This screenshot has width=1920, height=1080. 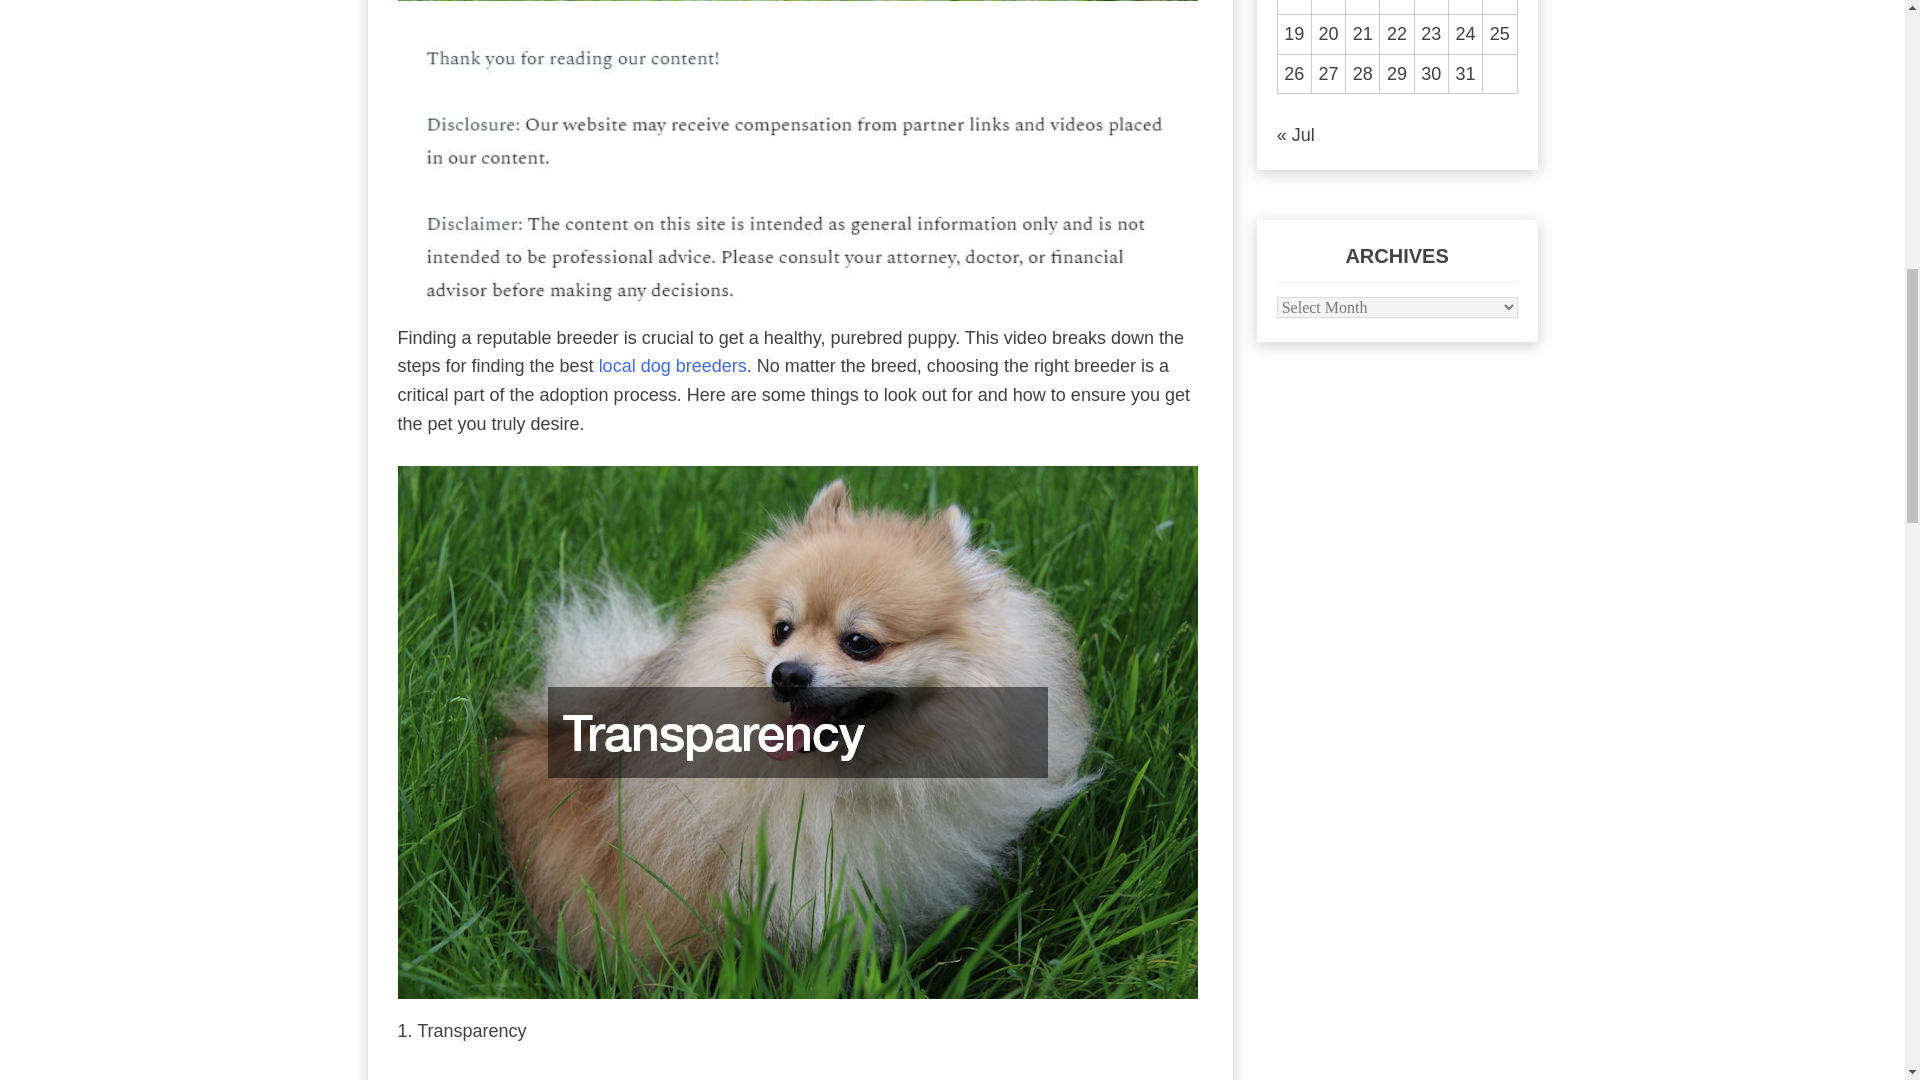 I want to click on local dog breeders, so click(x=672, y=366).